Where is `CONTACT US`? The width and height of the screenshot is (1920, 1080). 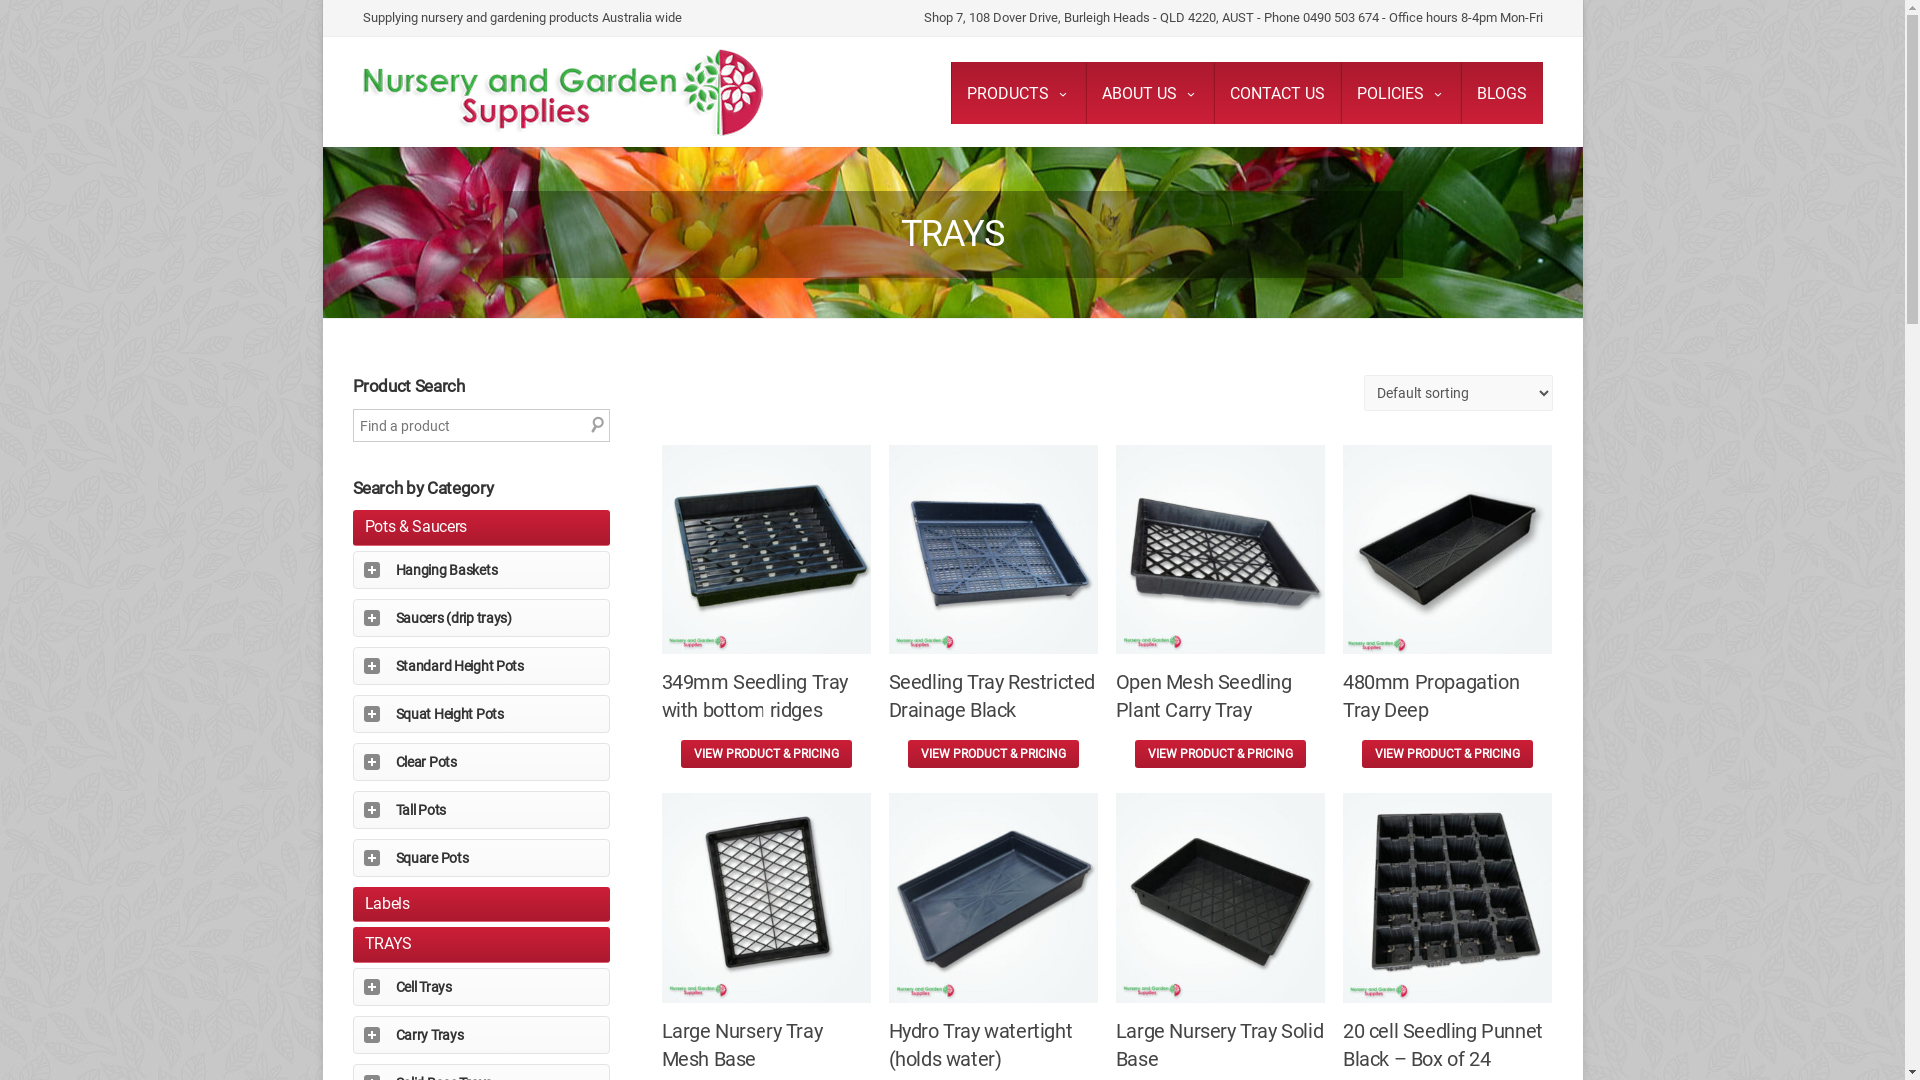
CONTACT US is located at coordinates (1278, 93).